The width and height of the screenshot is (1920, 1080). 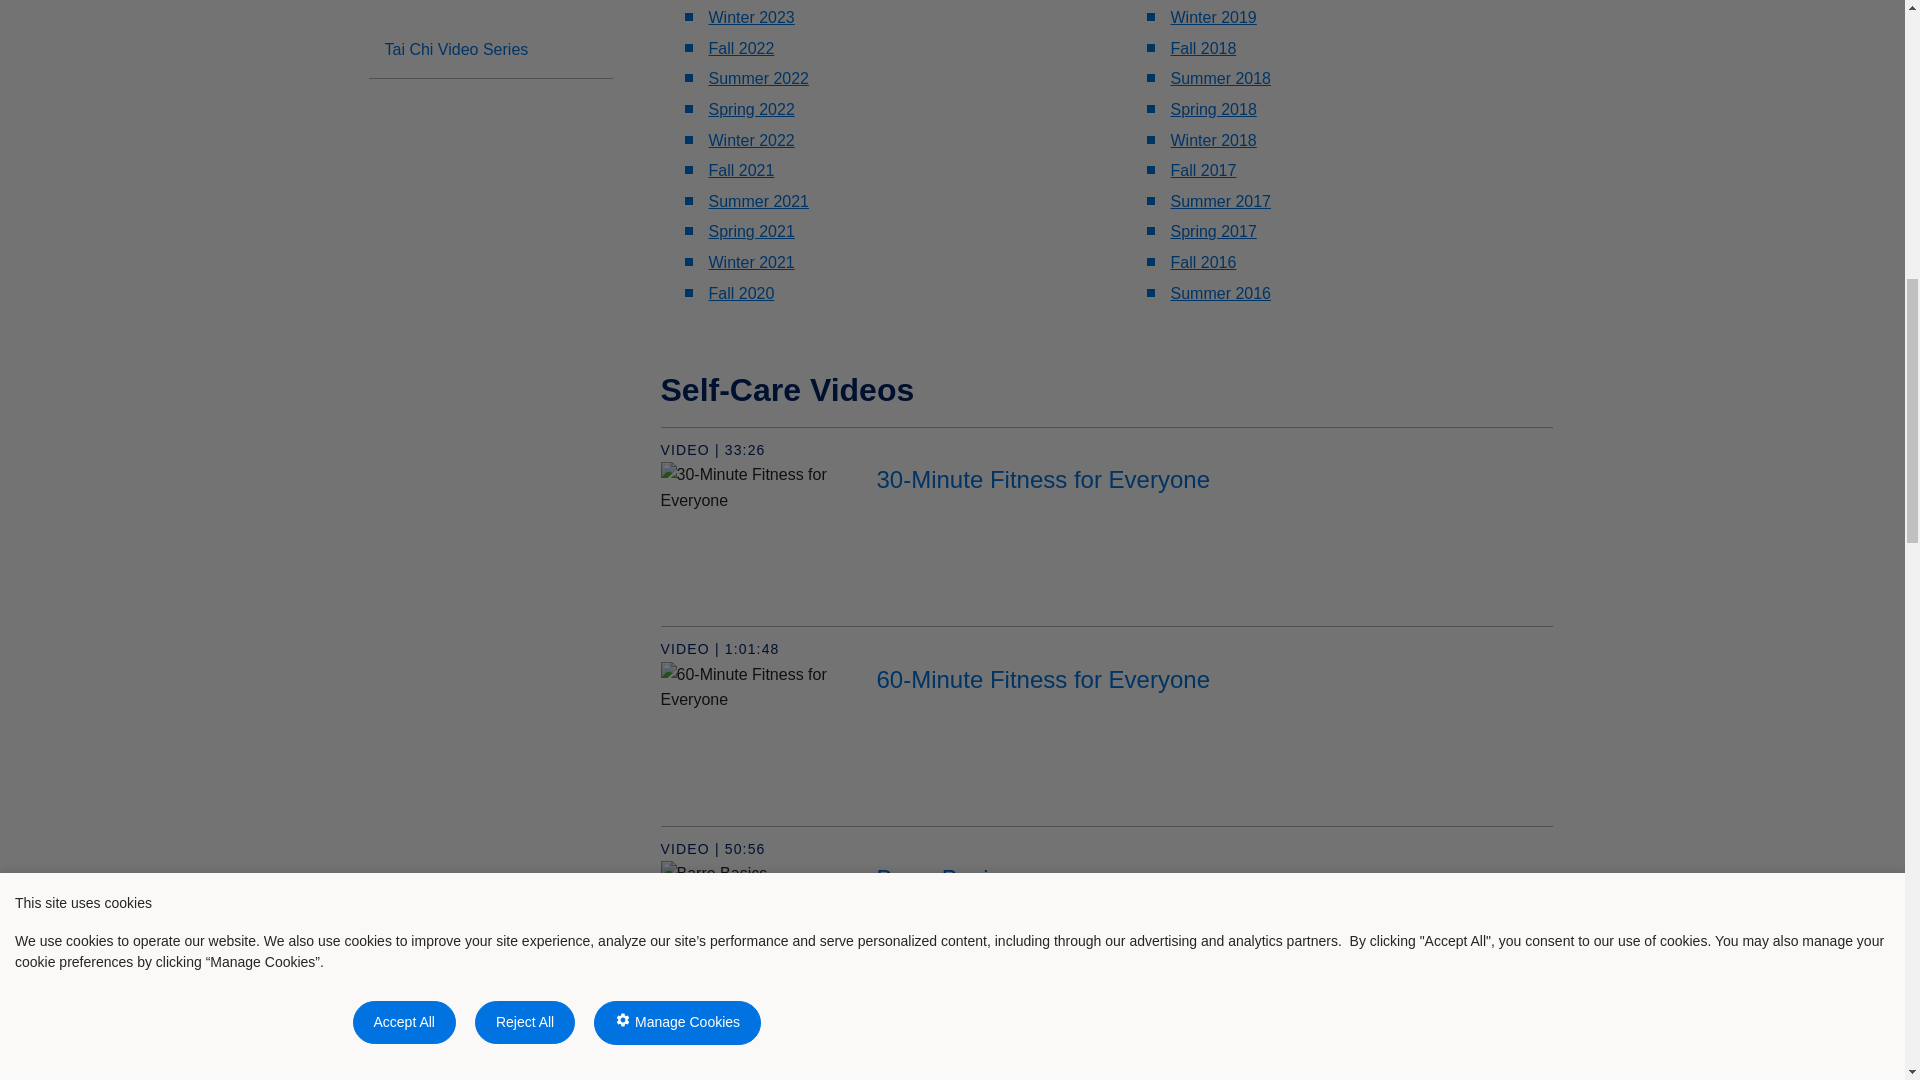 What do you see at coordinates (751, 262) in the screenshot?
I see `Winter 2021` at bounding box center [751, 262].